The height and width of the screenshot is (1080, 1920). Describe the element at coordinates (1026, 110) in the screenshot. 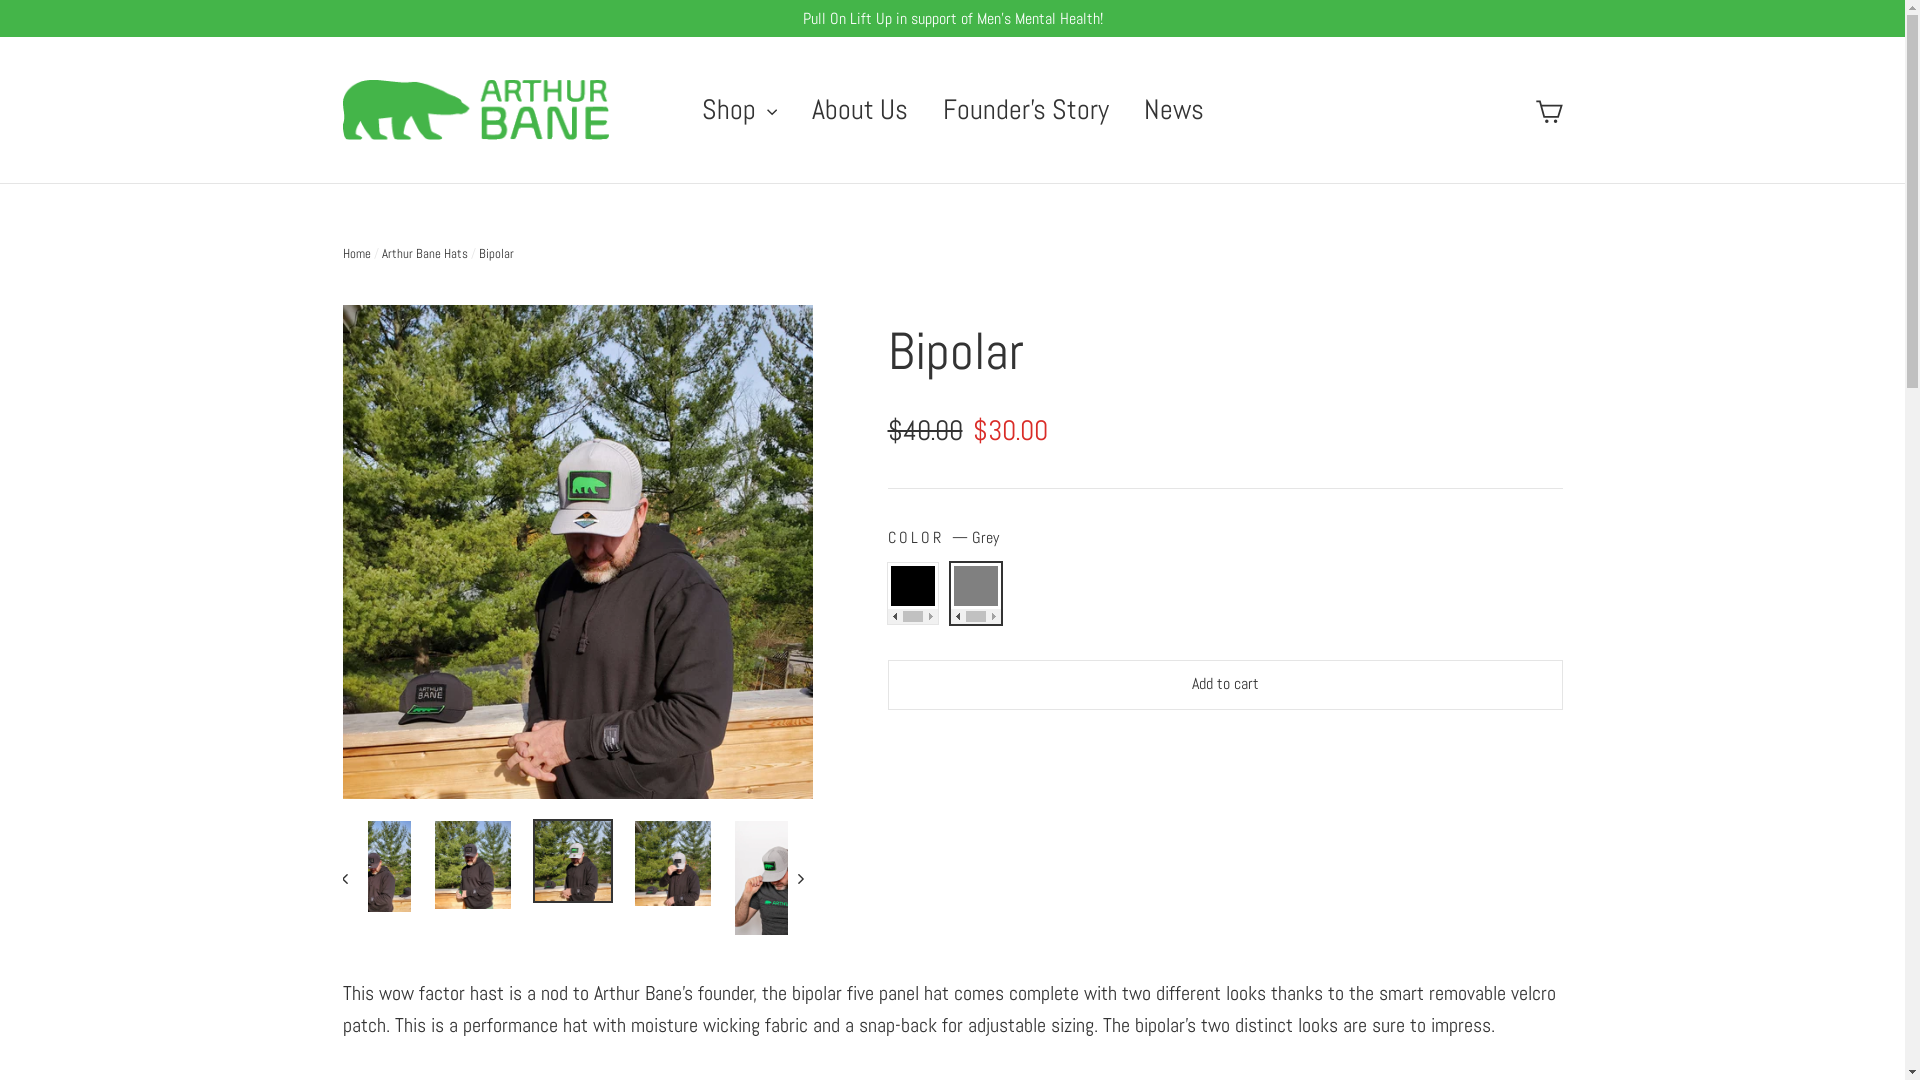

I see `Founder's Story` at that location.